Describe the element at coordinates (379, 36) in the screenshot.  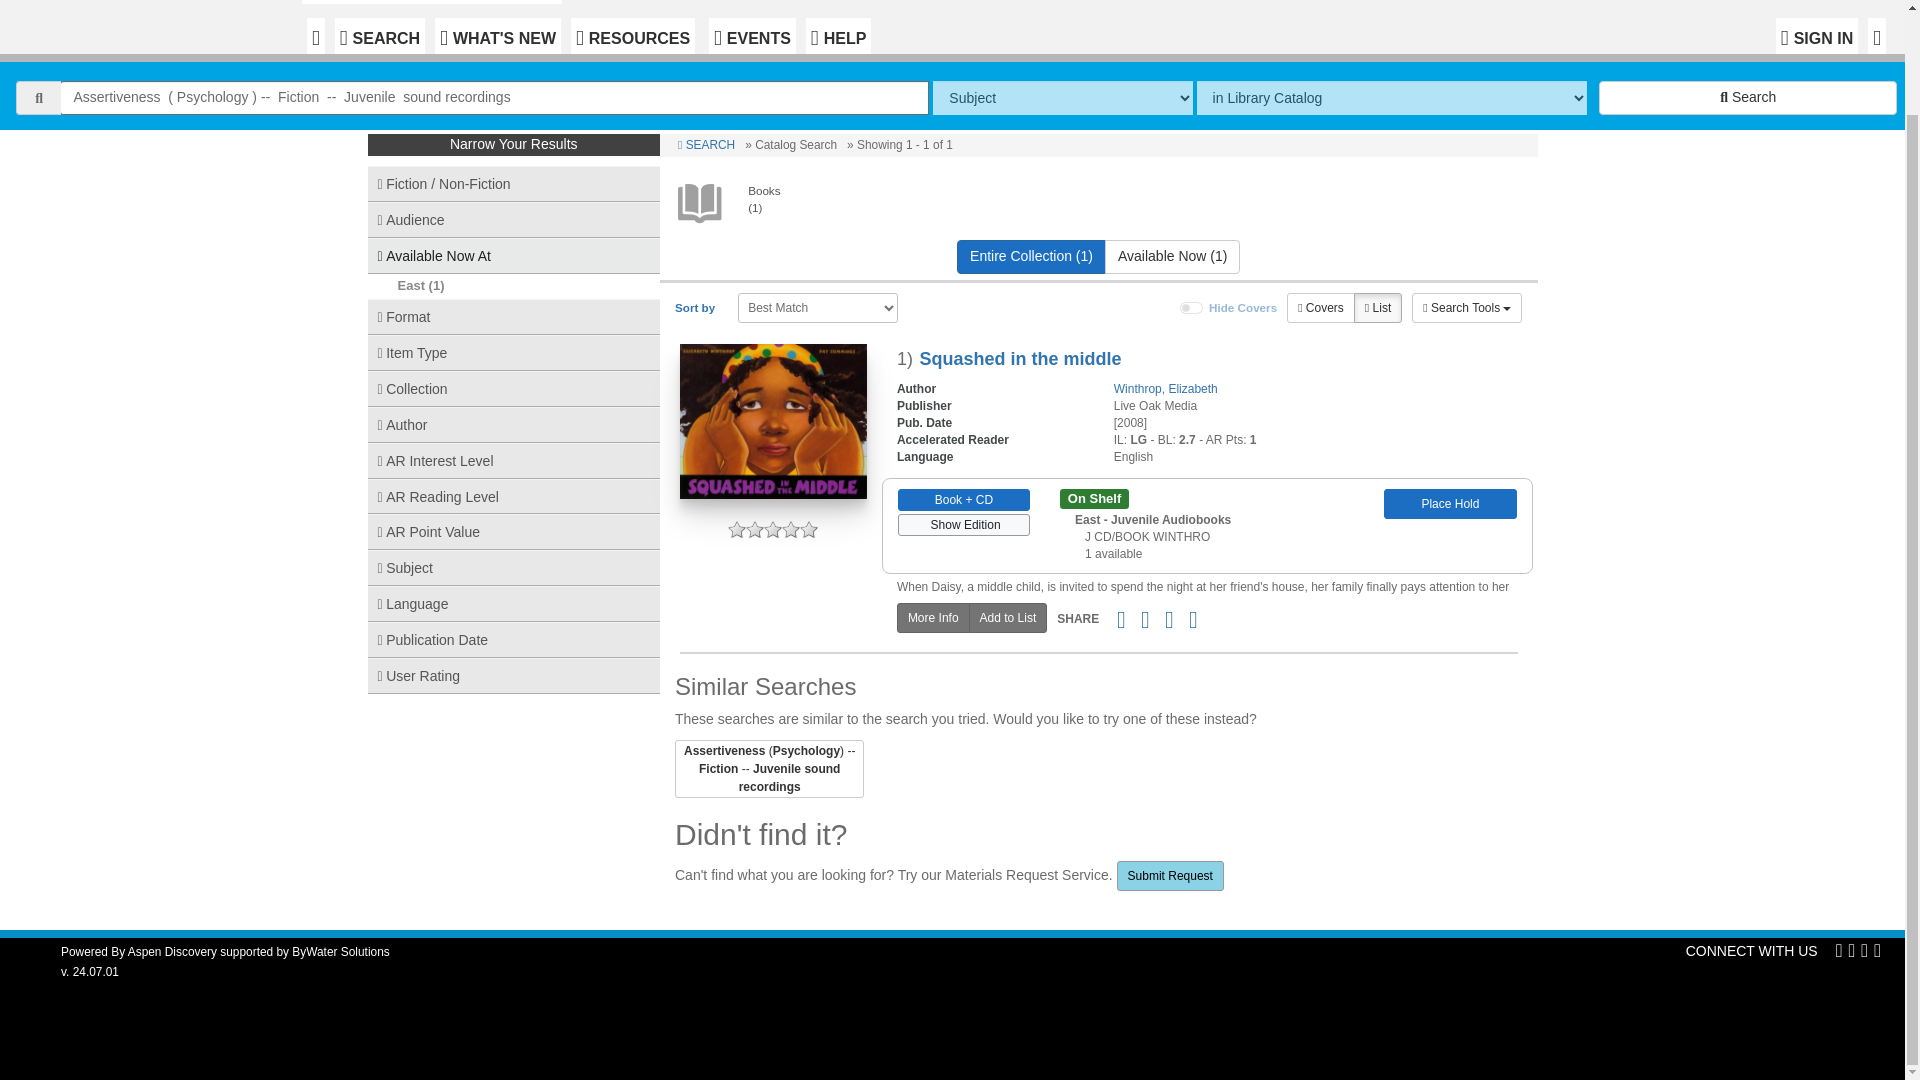
I see `SEARCH` at that location.